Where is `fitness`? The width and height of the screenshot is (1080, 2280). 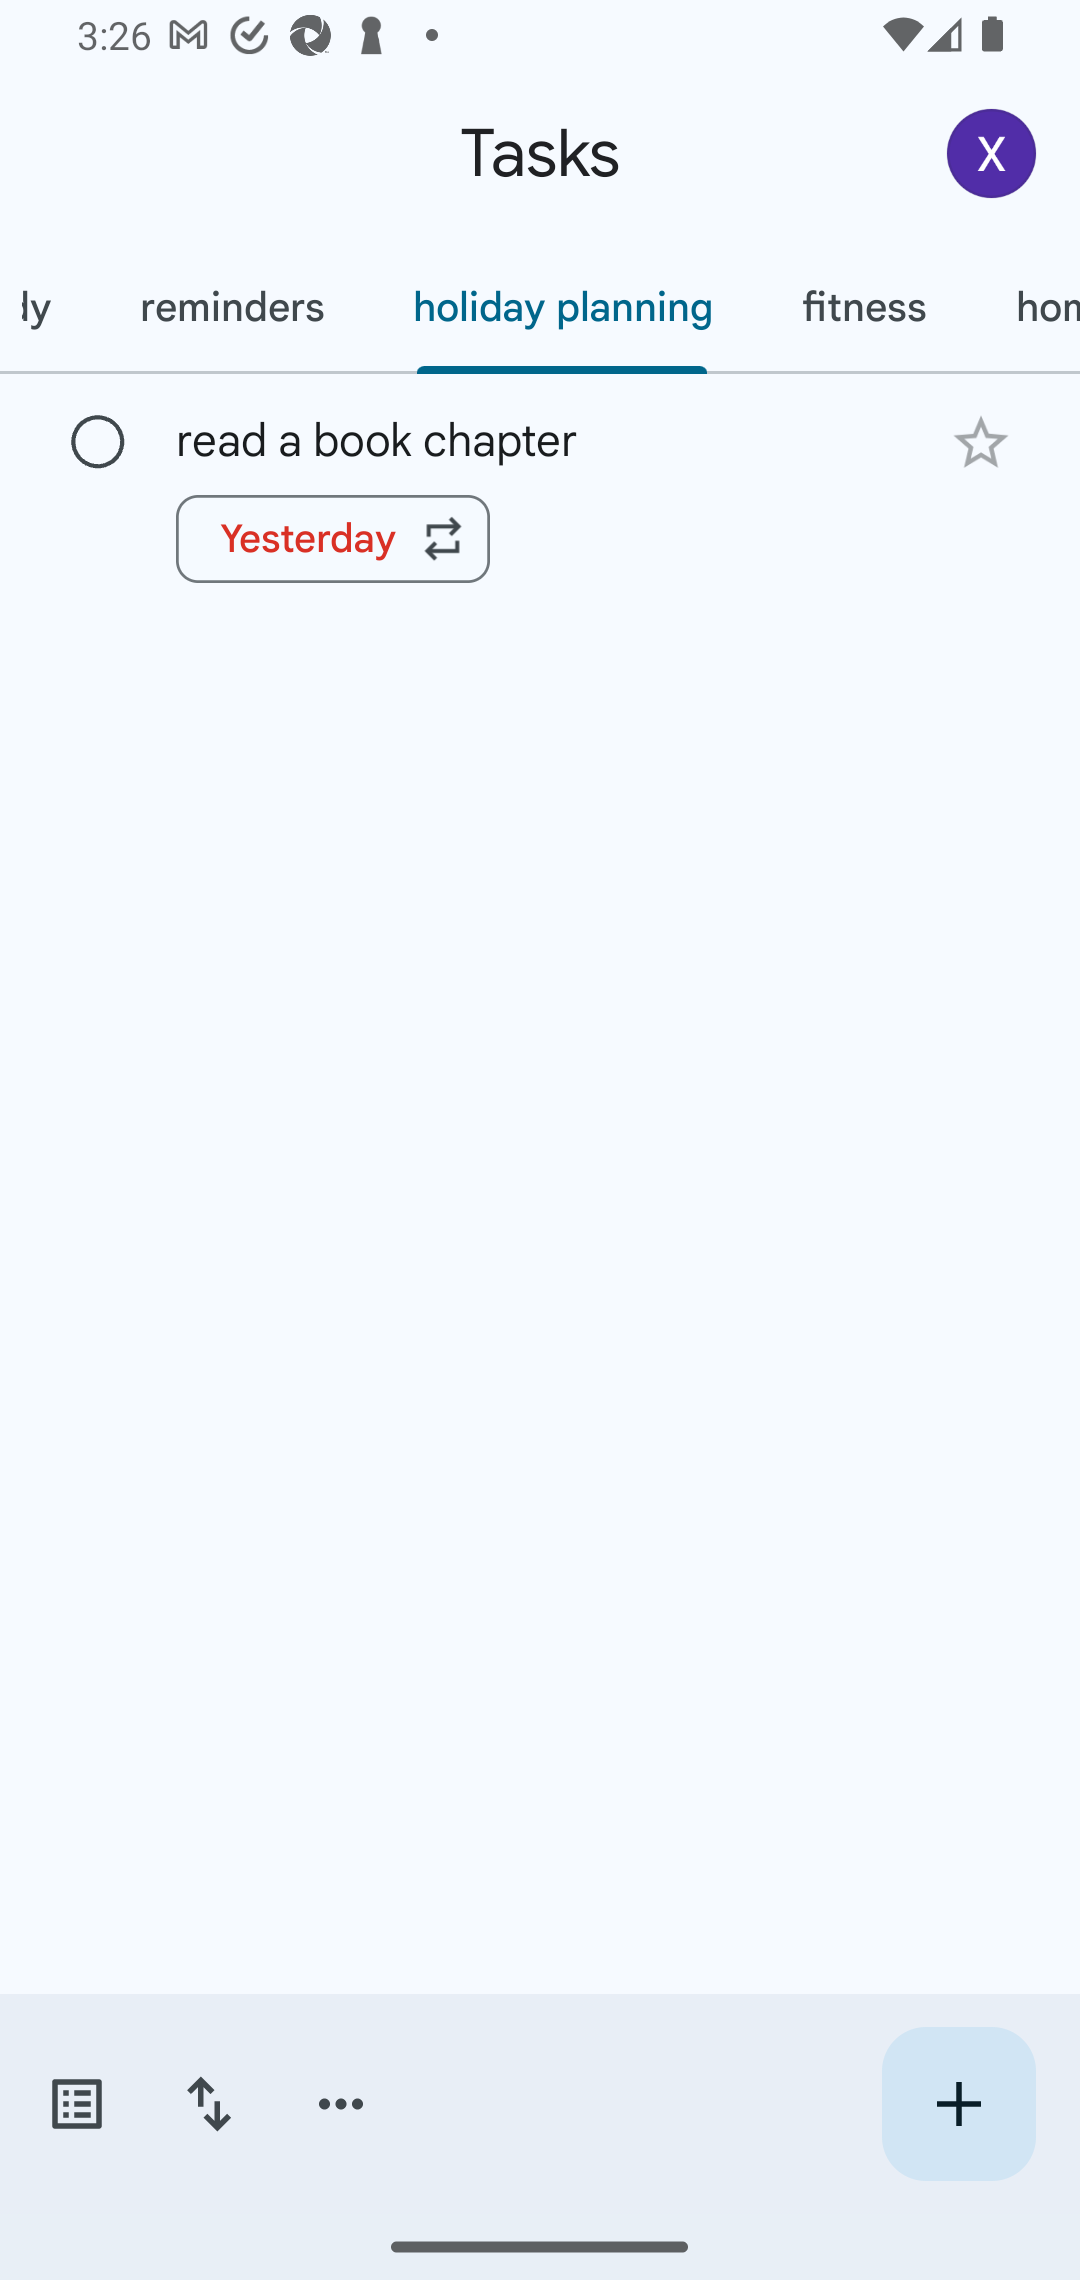 fitness is located at coordinates (864, 307).